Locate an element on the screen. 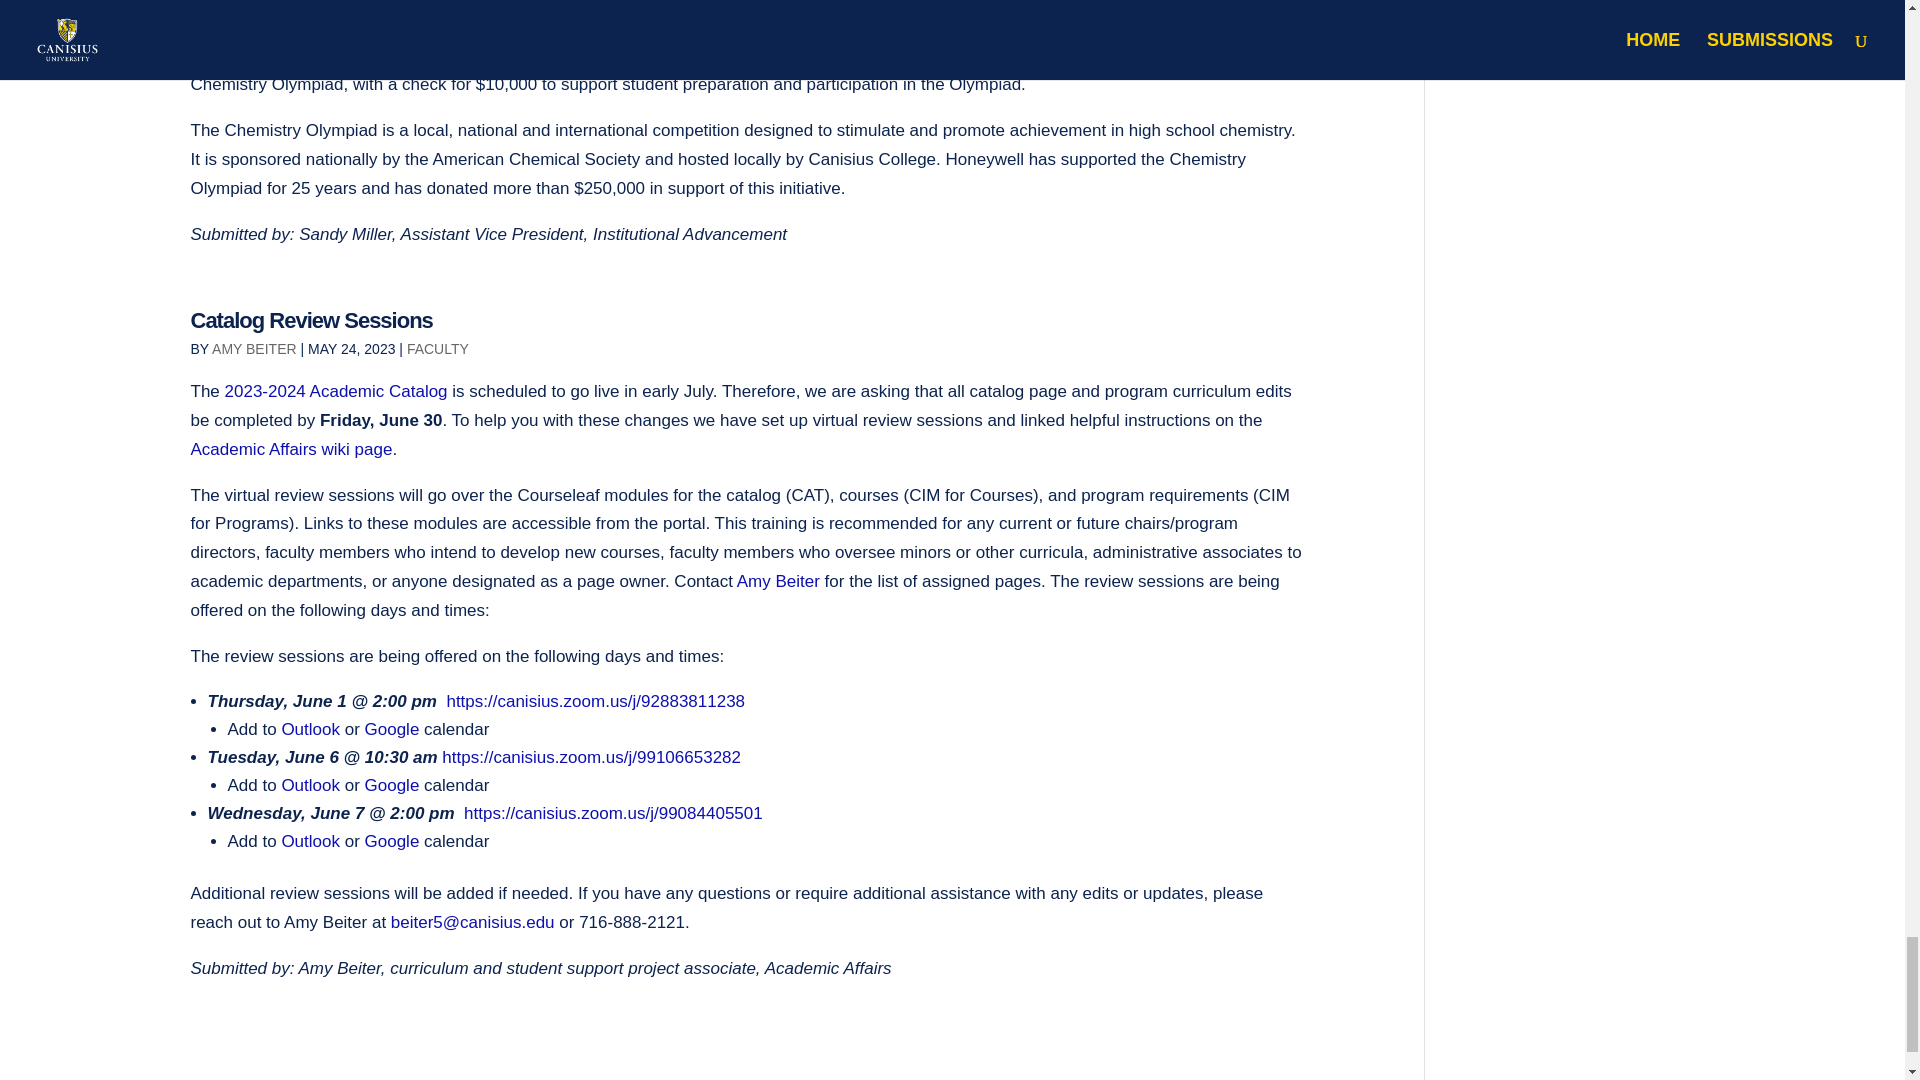  AMY BEITER is located at coordinates (254, 348).